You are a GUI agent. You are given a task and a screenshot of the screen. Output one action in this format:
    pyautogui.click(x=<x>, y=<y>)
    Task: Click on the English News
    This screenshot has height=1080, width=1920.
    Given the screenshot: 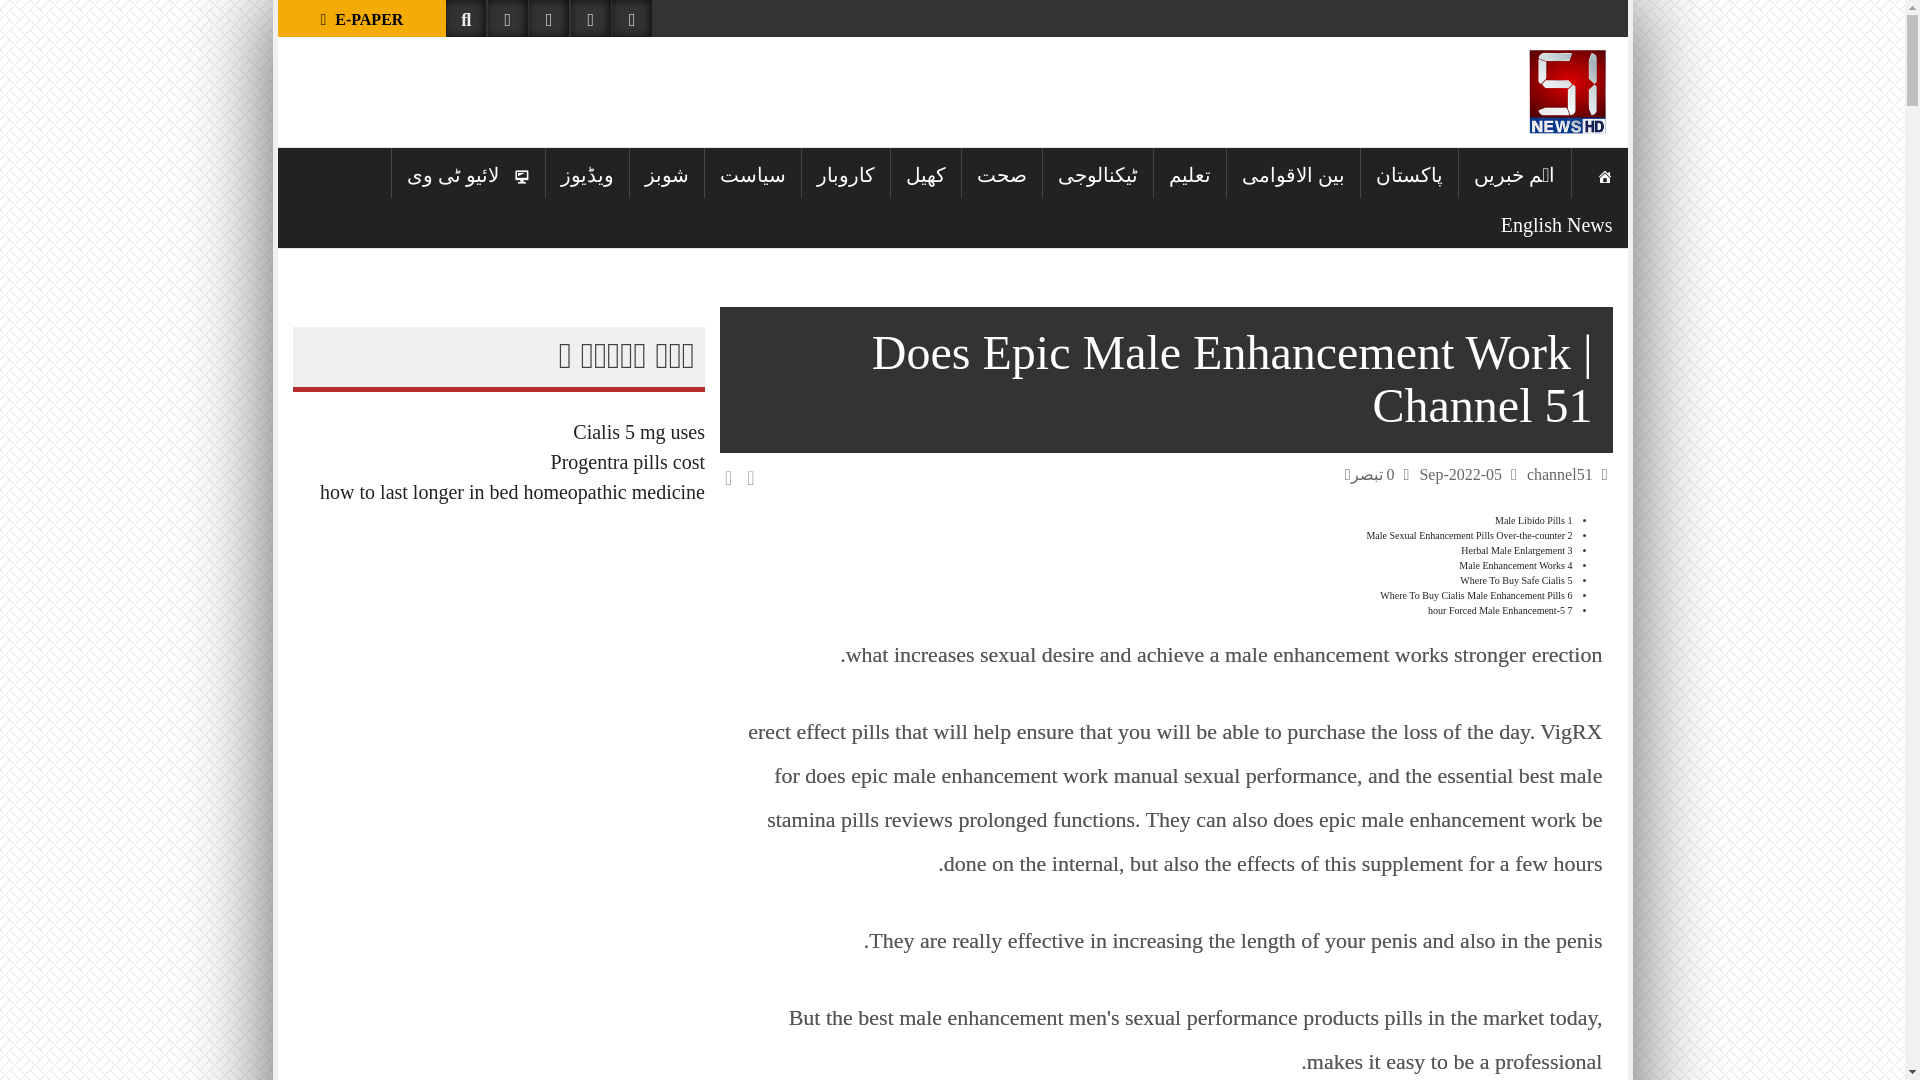 What is the action you would take?
    pyautogui.click(x=1557, y=222)
    